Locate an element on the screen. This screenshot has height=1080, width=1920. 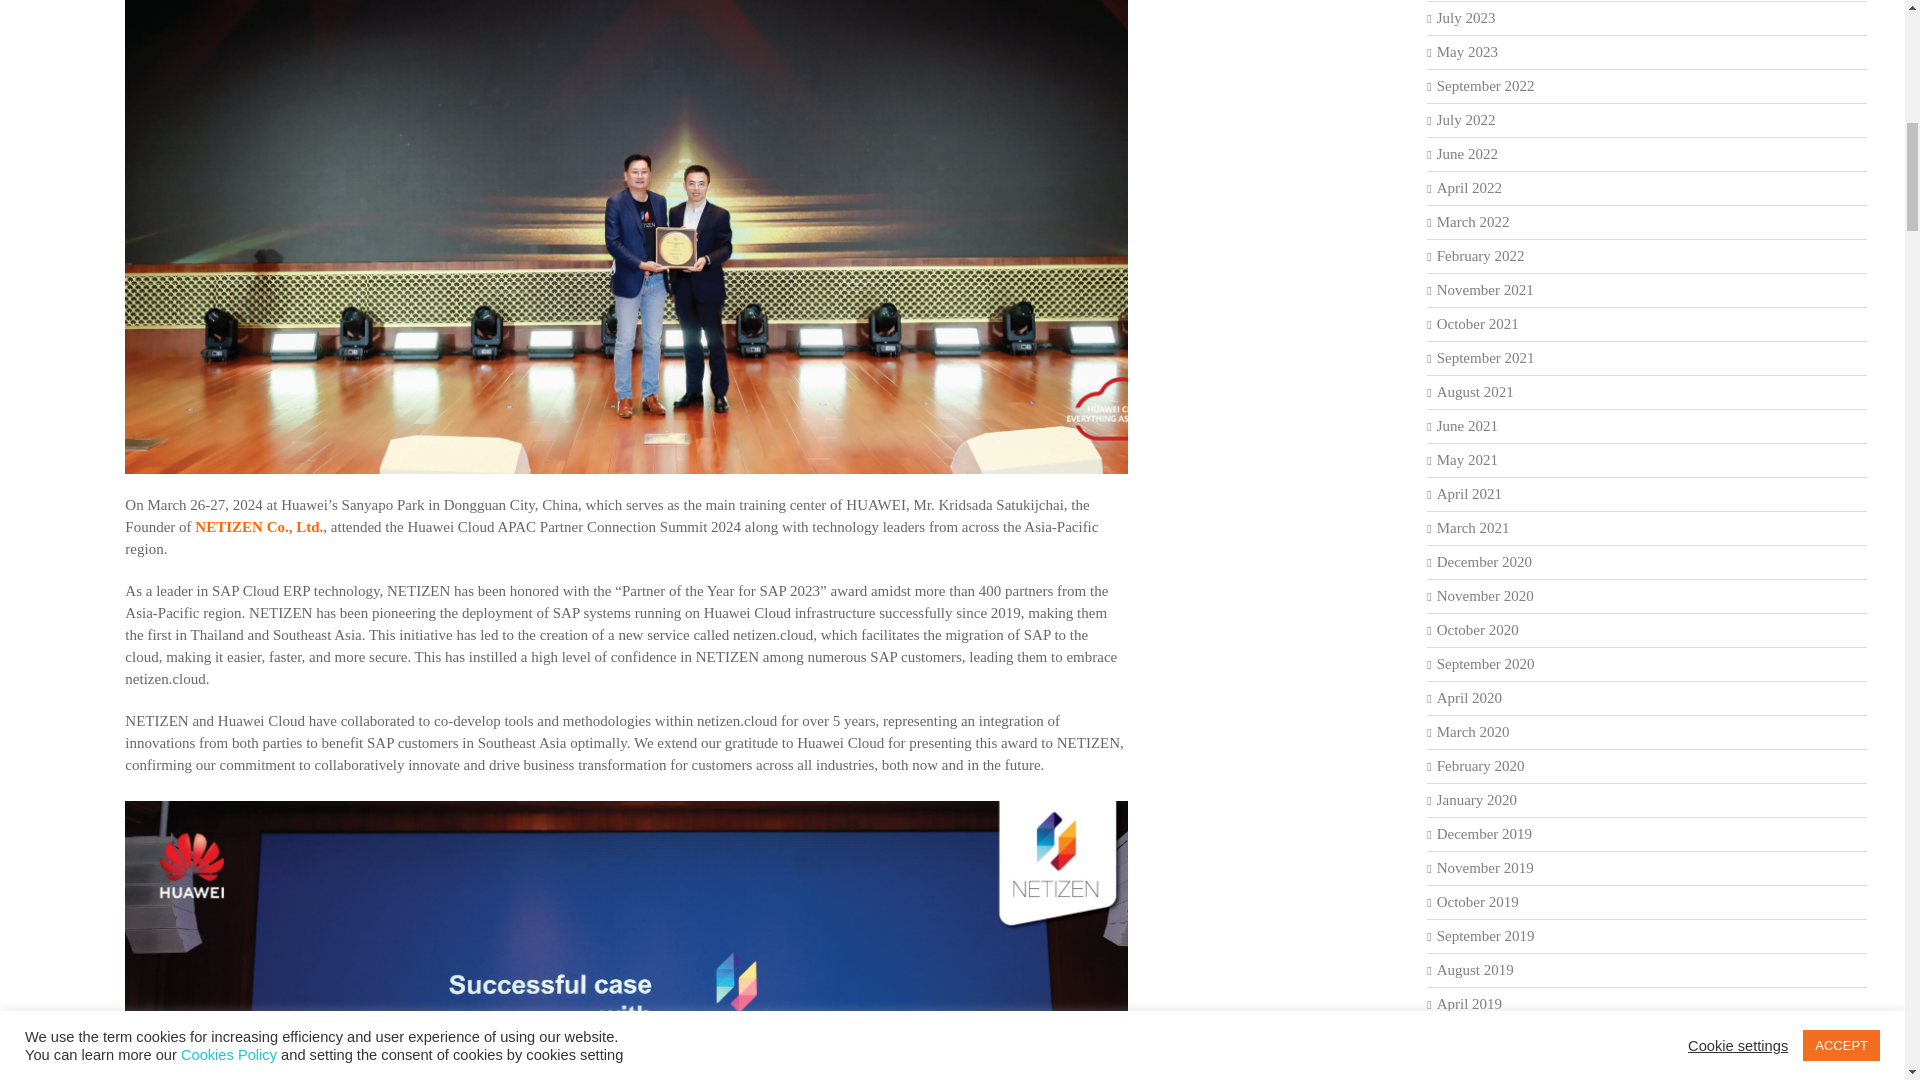
May 2023 is located at coordinates (1466, 52).